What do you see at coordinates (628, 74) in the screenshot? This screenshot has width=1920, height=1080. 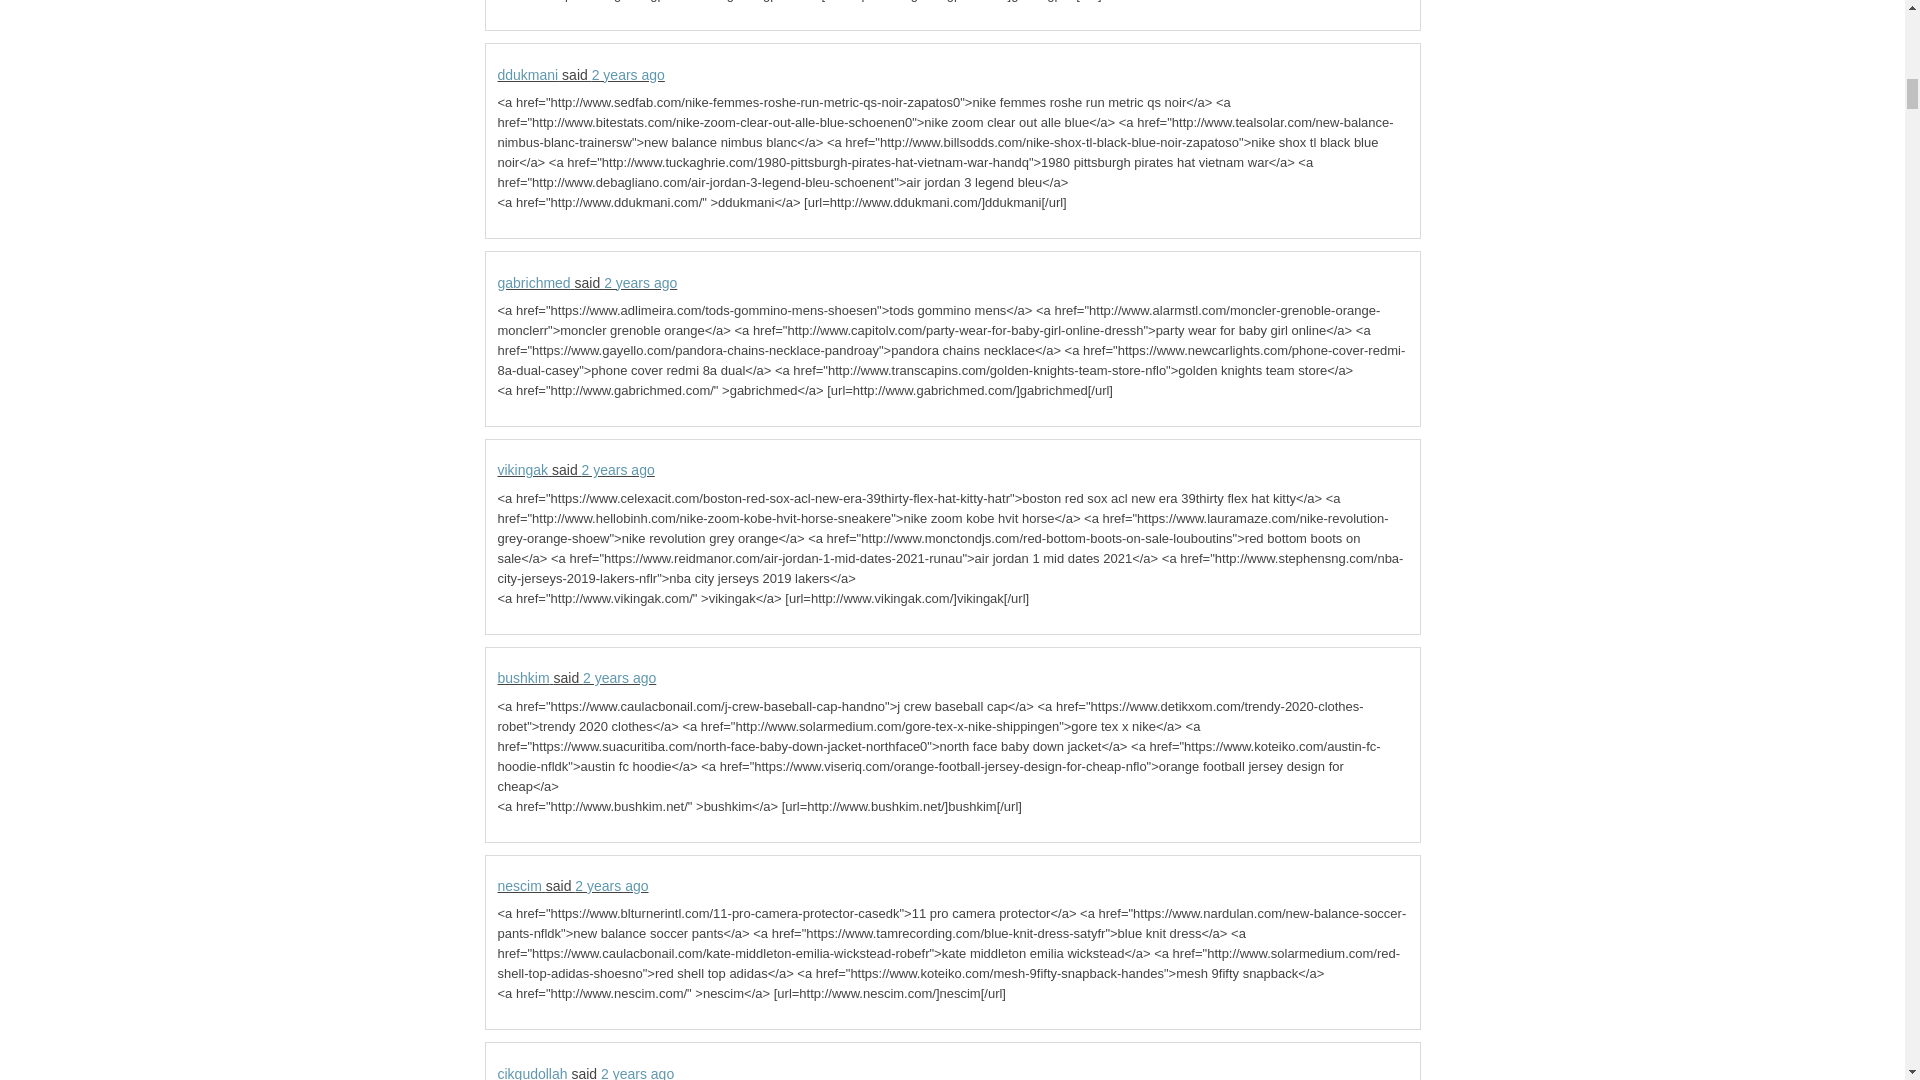 I see `2 years ago` at bounding box center [628, 74].